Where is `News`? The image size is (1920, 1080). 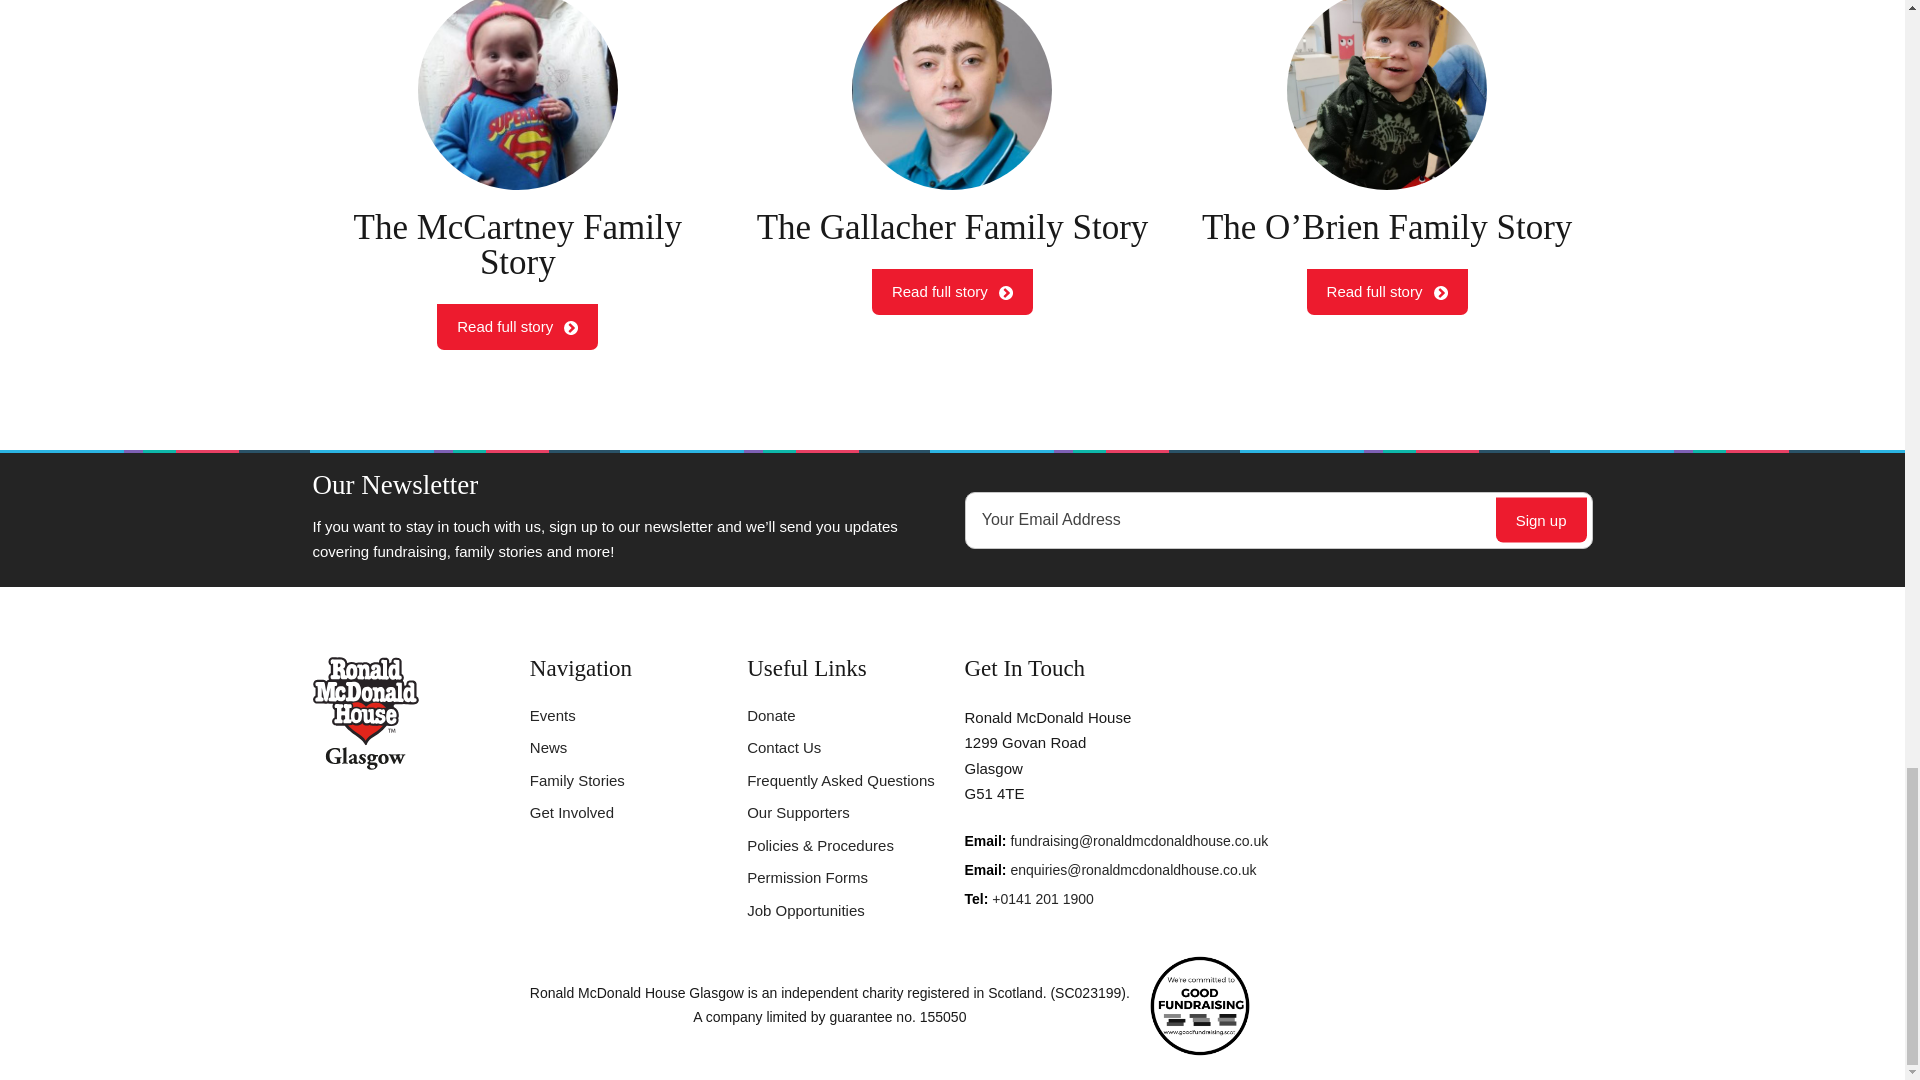
News is located at coordinates (1006, 293).